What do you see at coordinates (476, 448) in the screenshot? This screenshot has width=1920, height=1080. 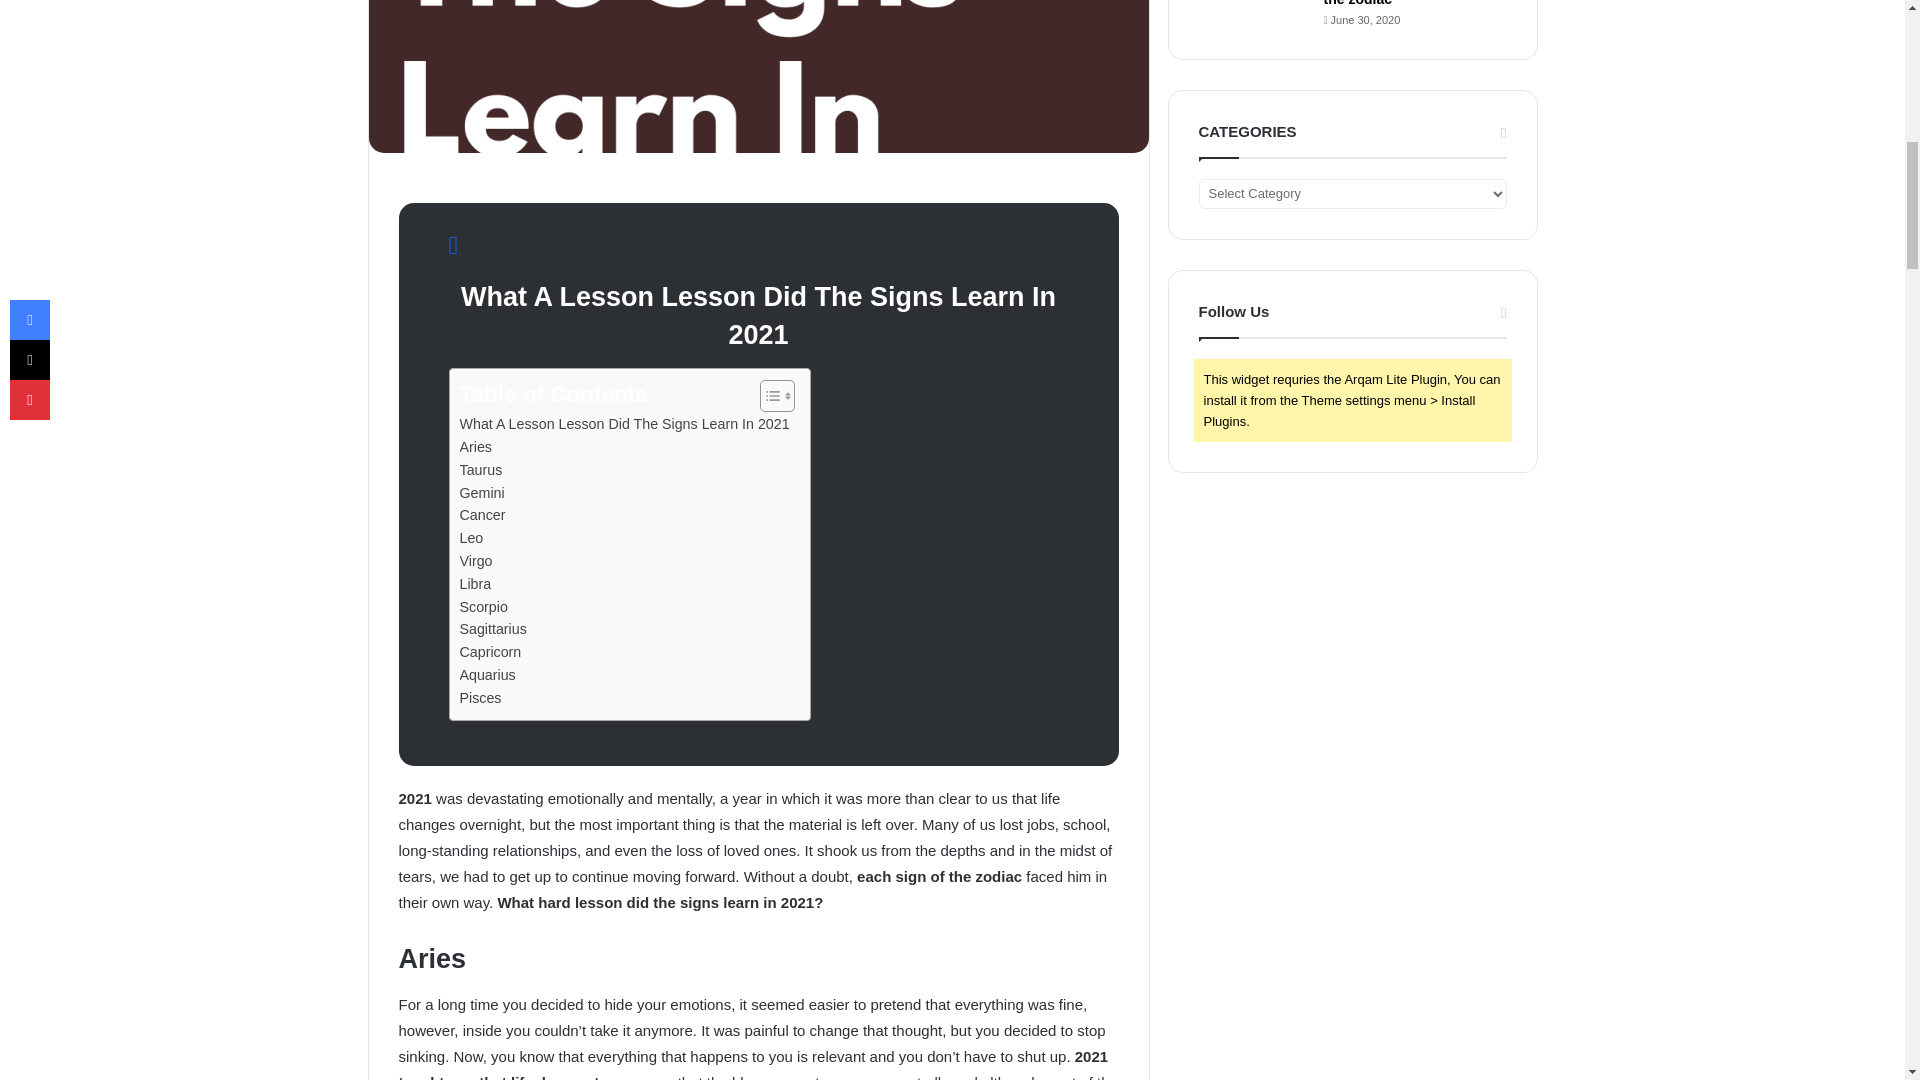 I see `Aries` at bounding box center [476, 448].